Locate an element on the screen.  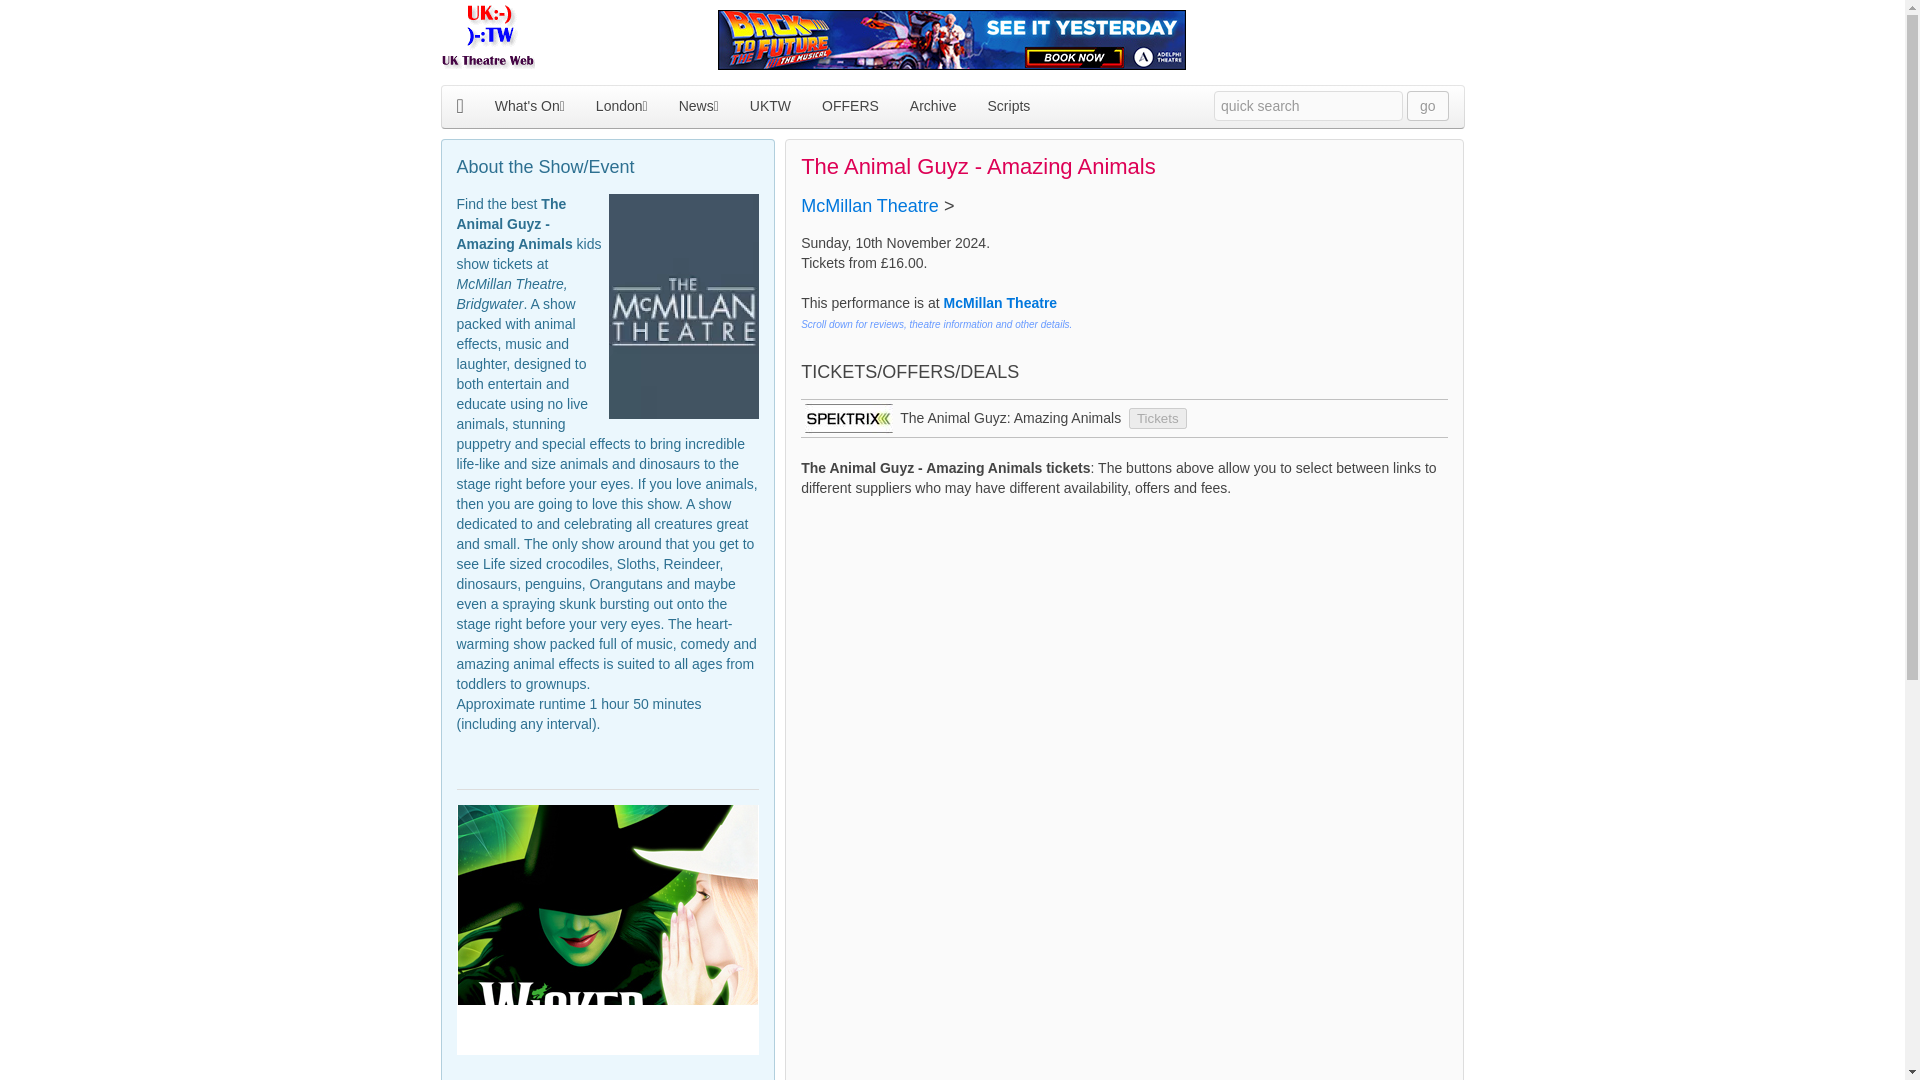
advert is located at coordinates (951, 40).